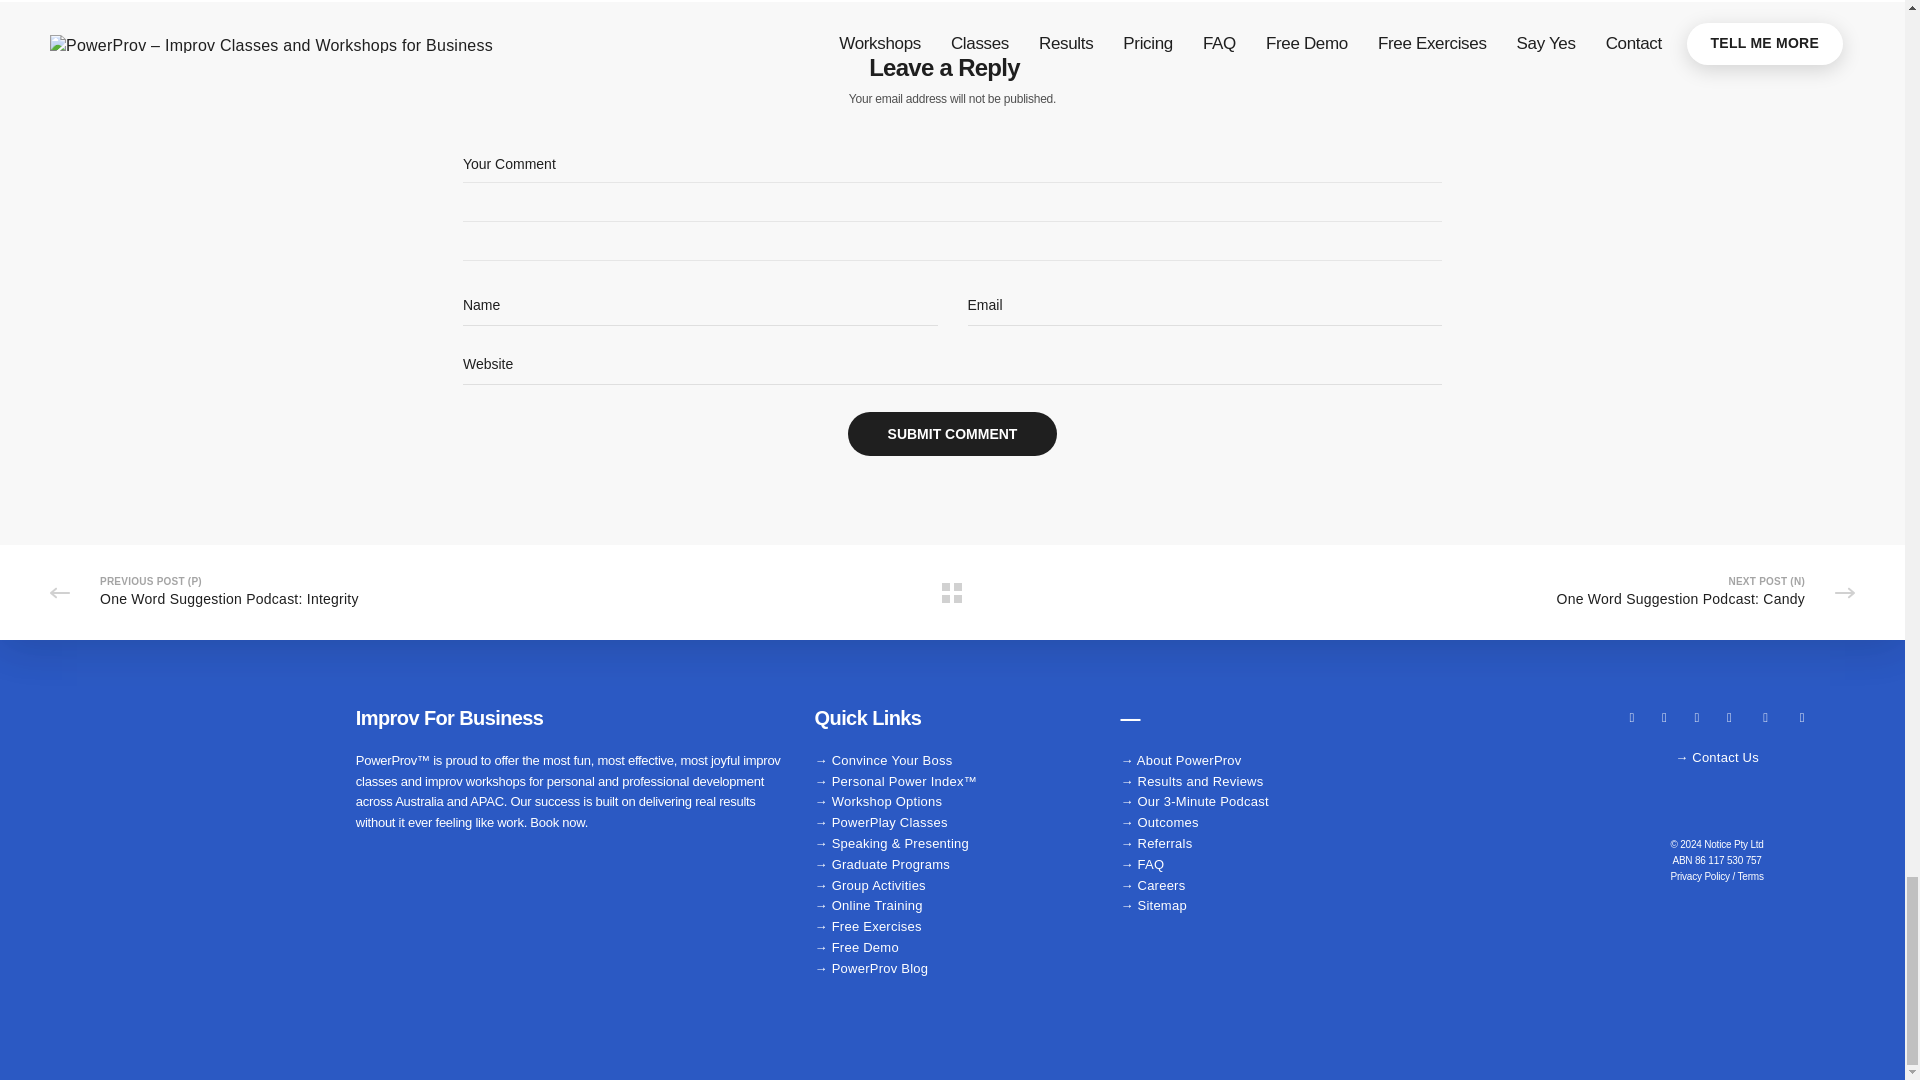  What do you see at coordinates (952, 592) in the screenshot?
I see `Back` at bounding box center [952, 592].